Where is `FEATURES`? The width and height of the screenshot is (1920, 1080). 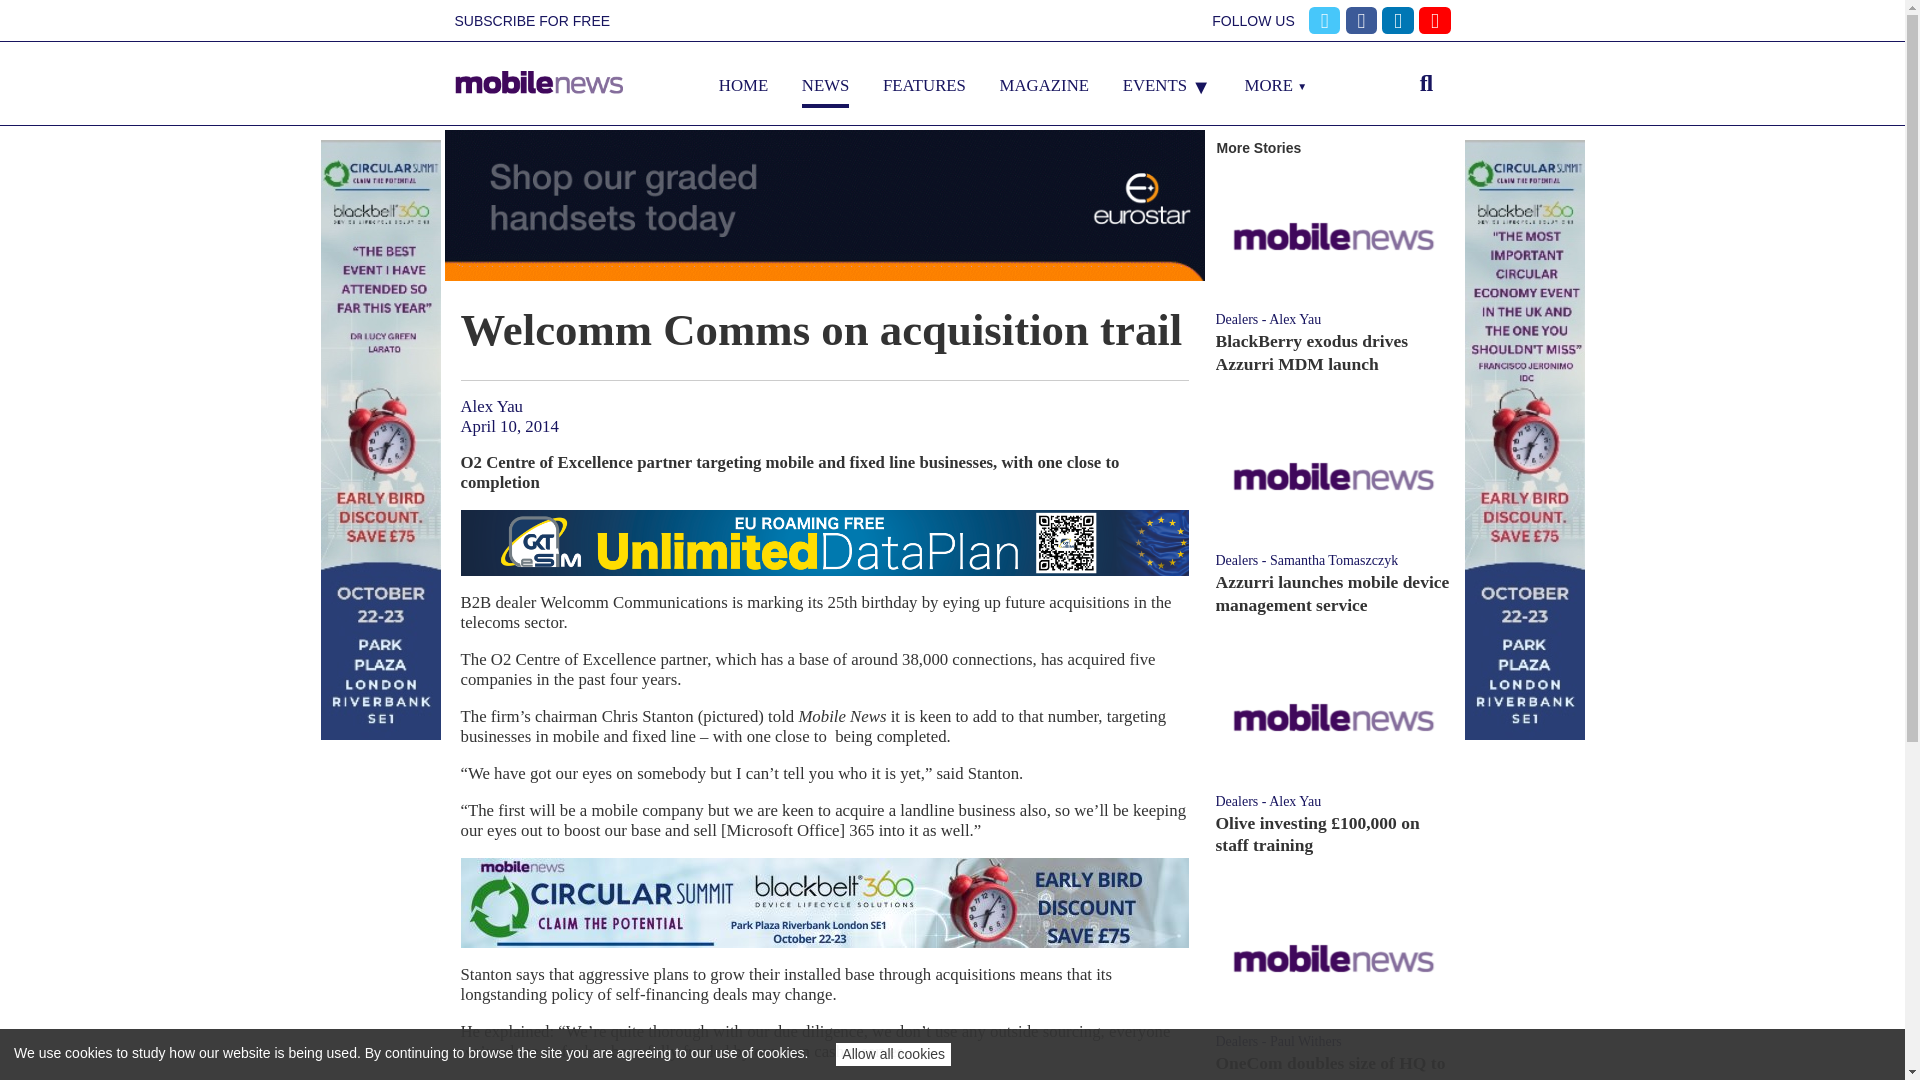
FEATURES is located at coordinates (924, 85).